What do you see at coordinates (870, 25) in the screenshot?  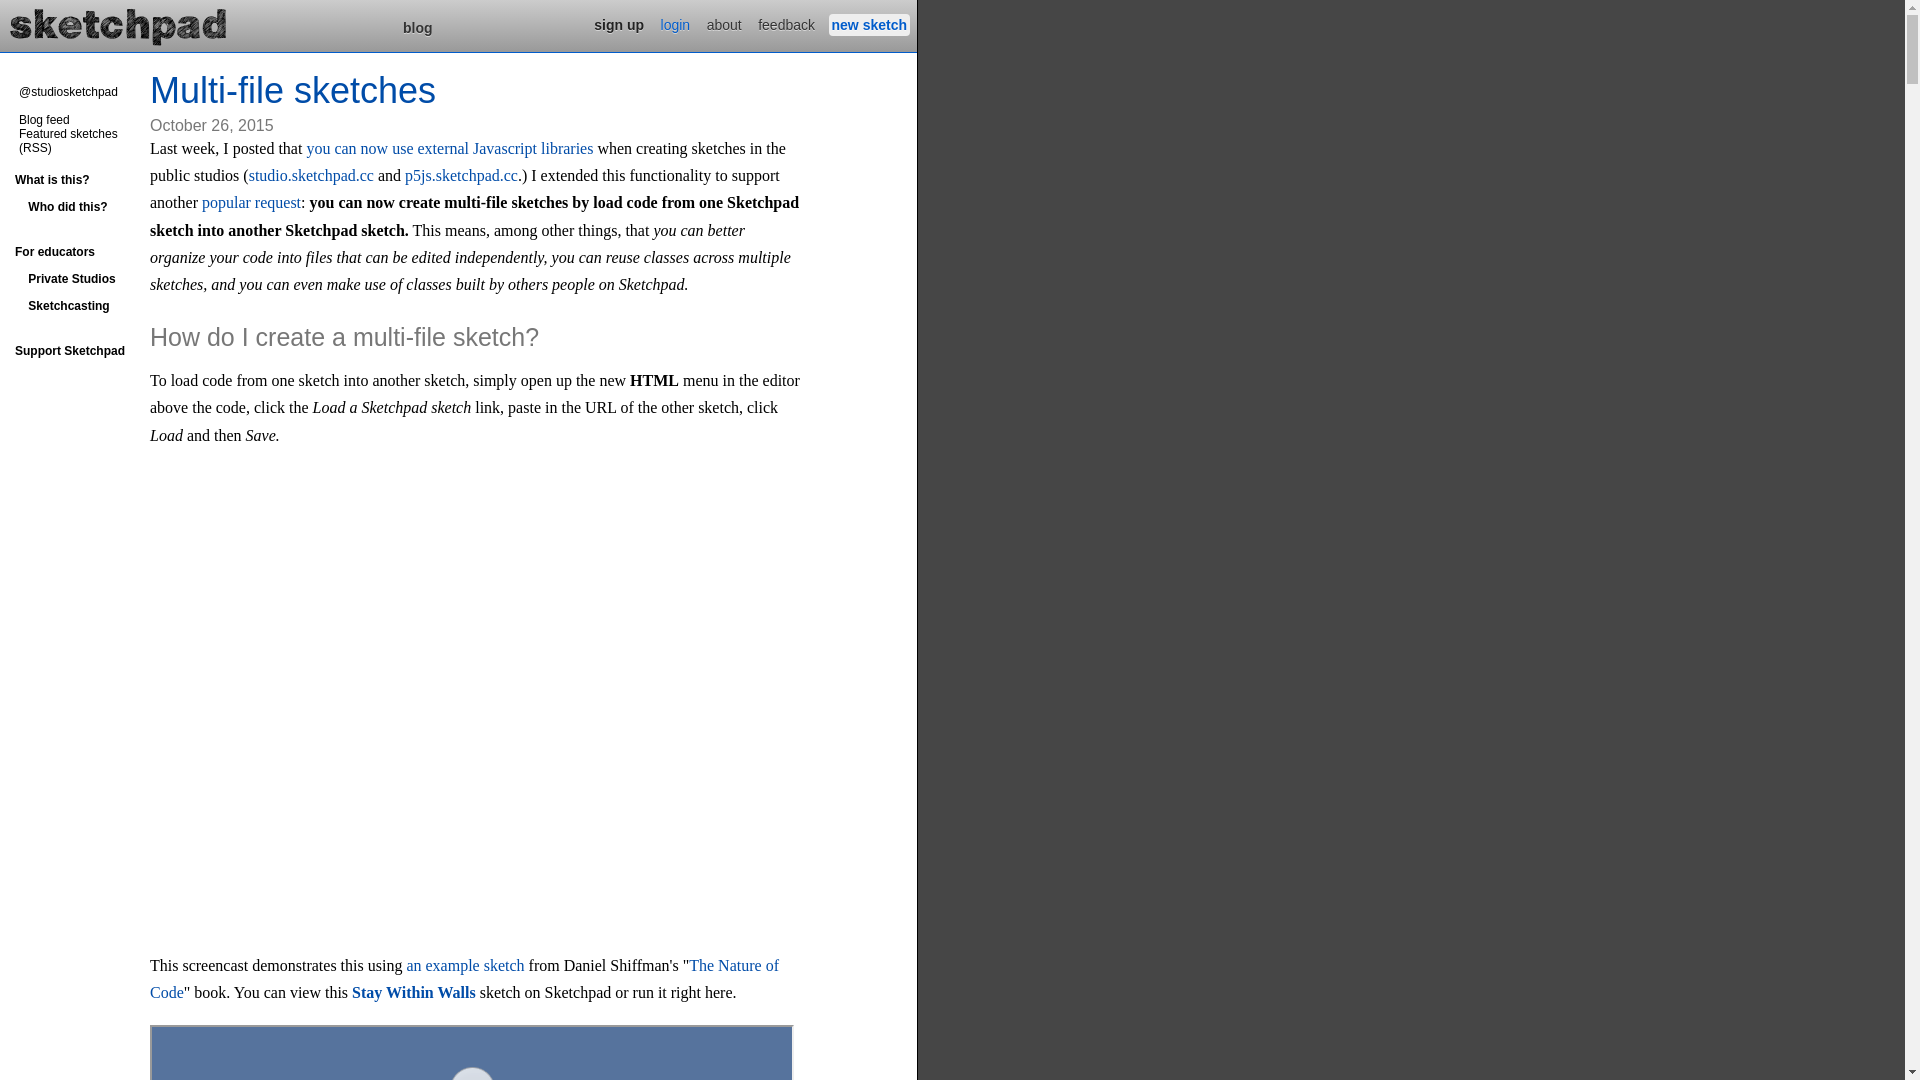 I see `new sketch` at bounding box center [870, 25].